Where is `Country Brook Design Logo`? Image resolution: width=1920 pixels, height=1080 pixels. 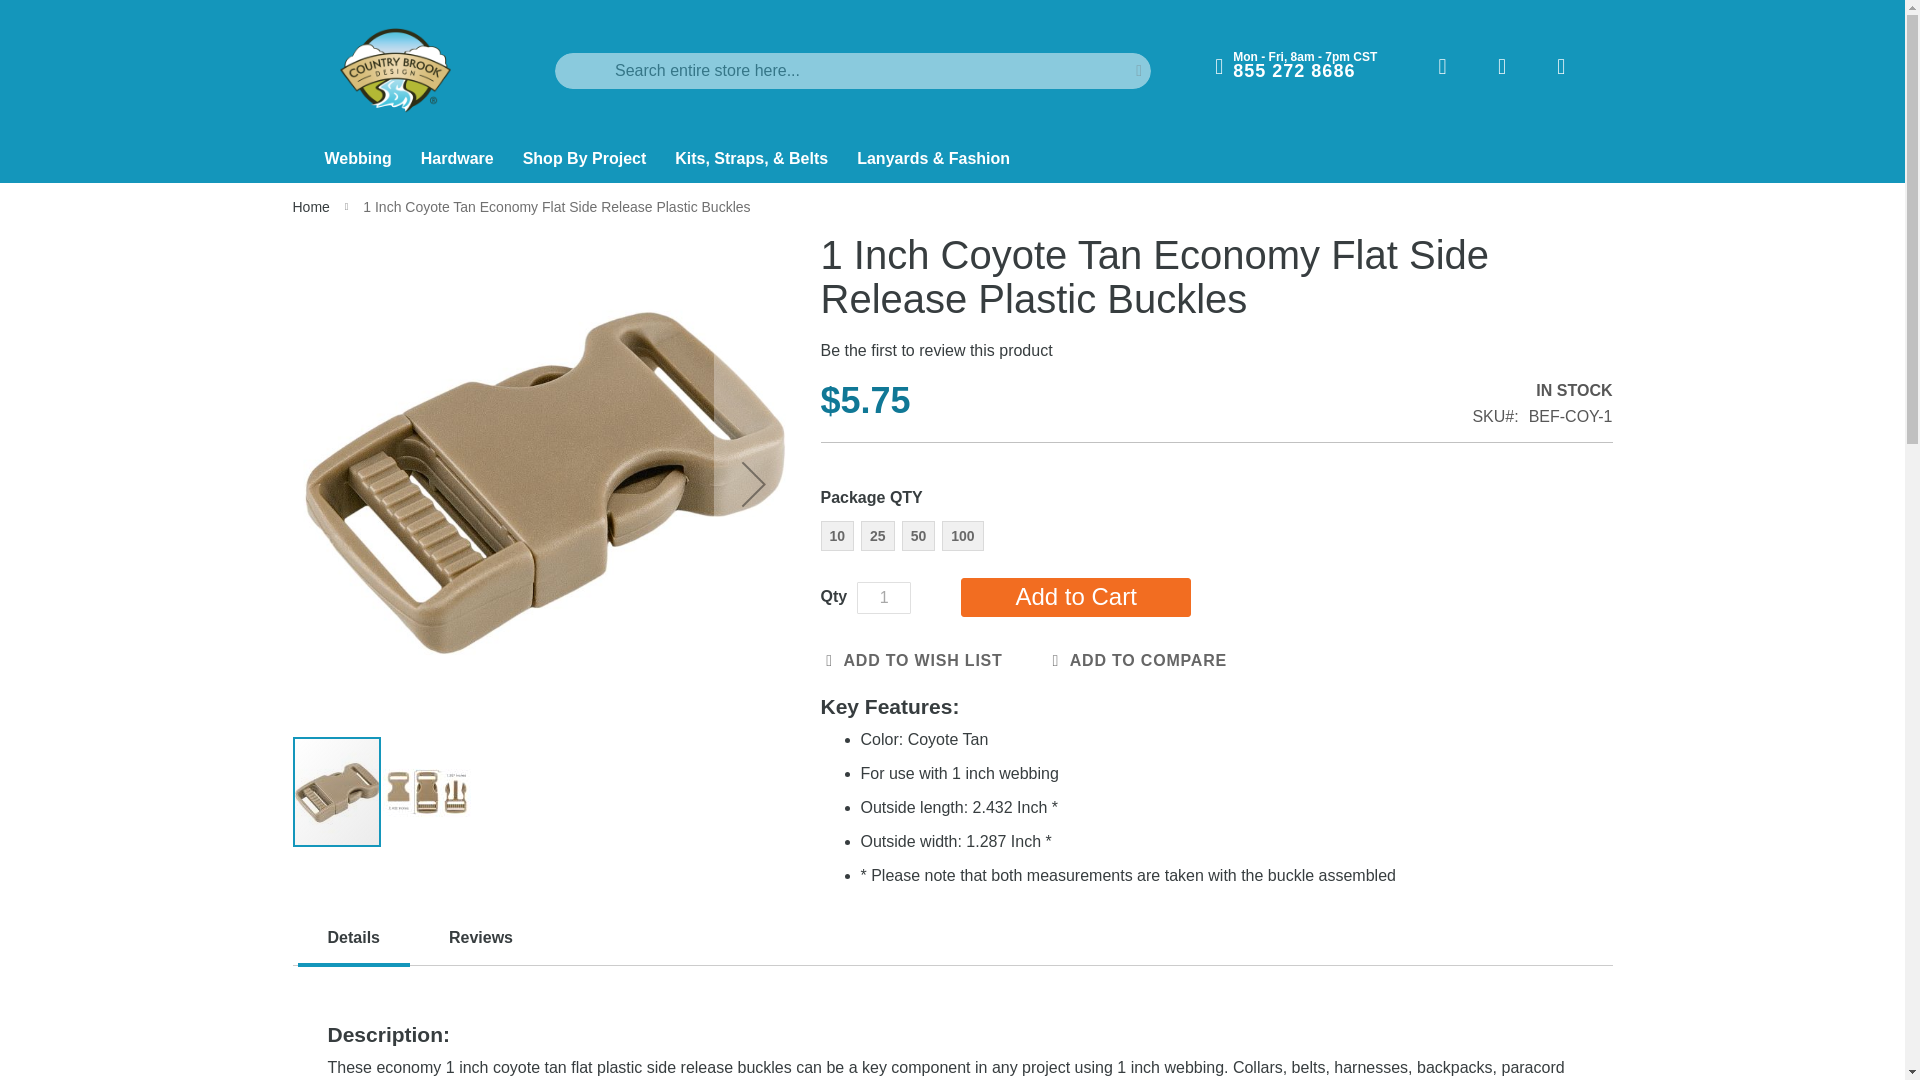
Country Brook Design Logo is located at coordinates (395, 70).